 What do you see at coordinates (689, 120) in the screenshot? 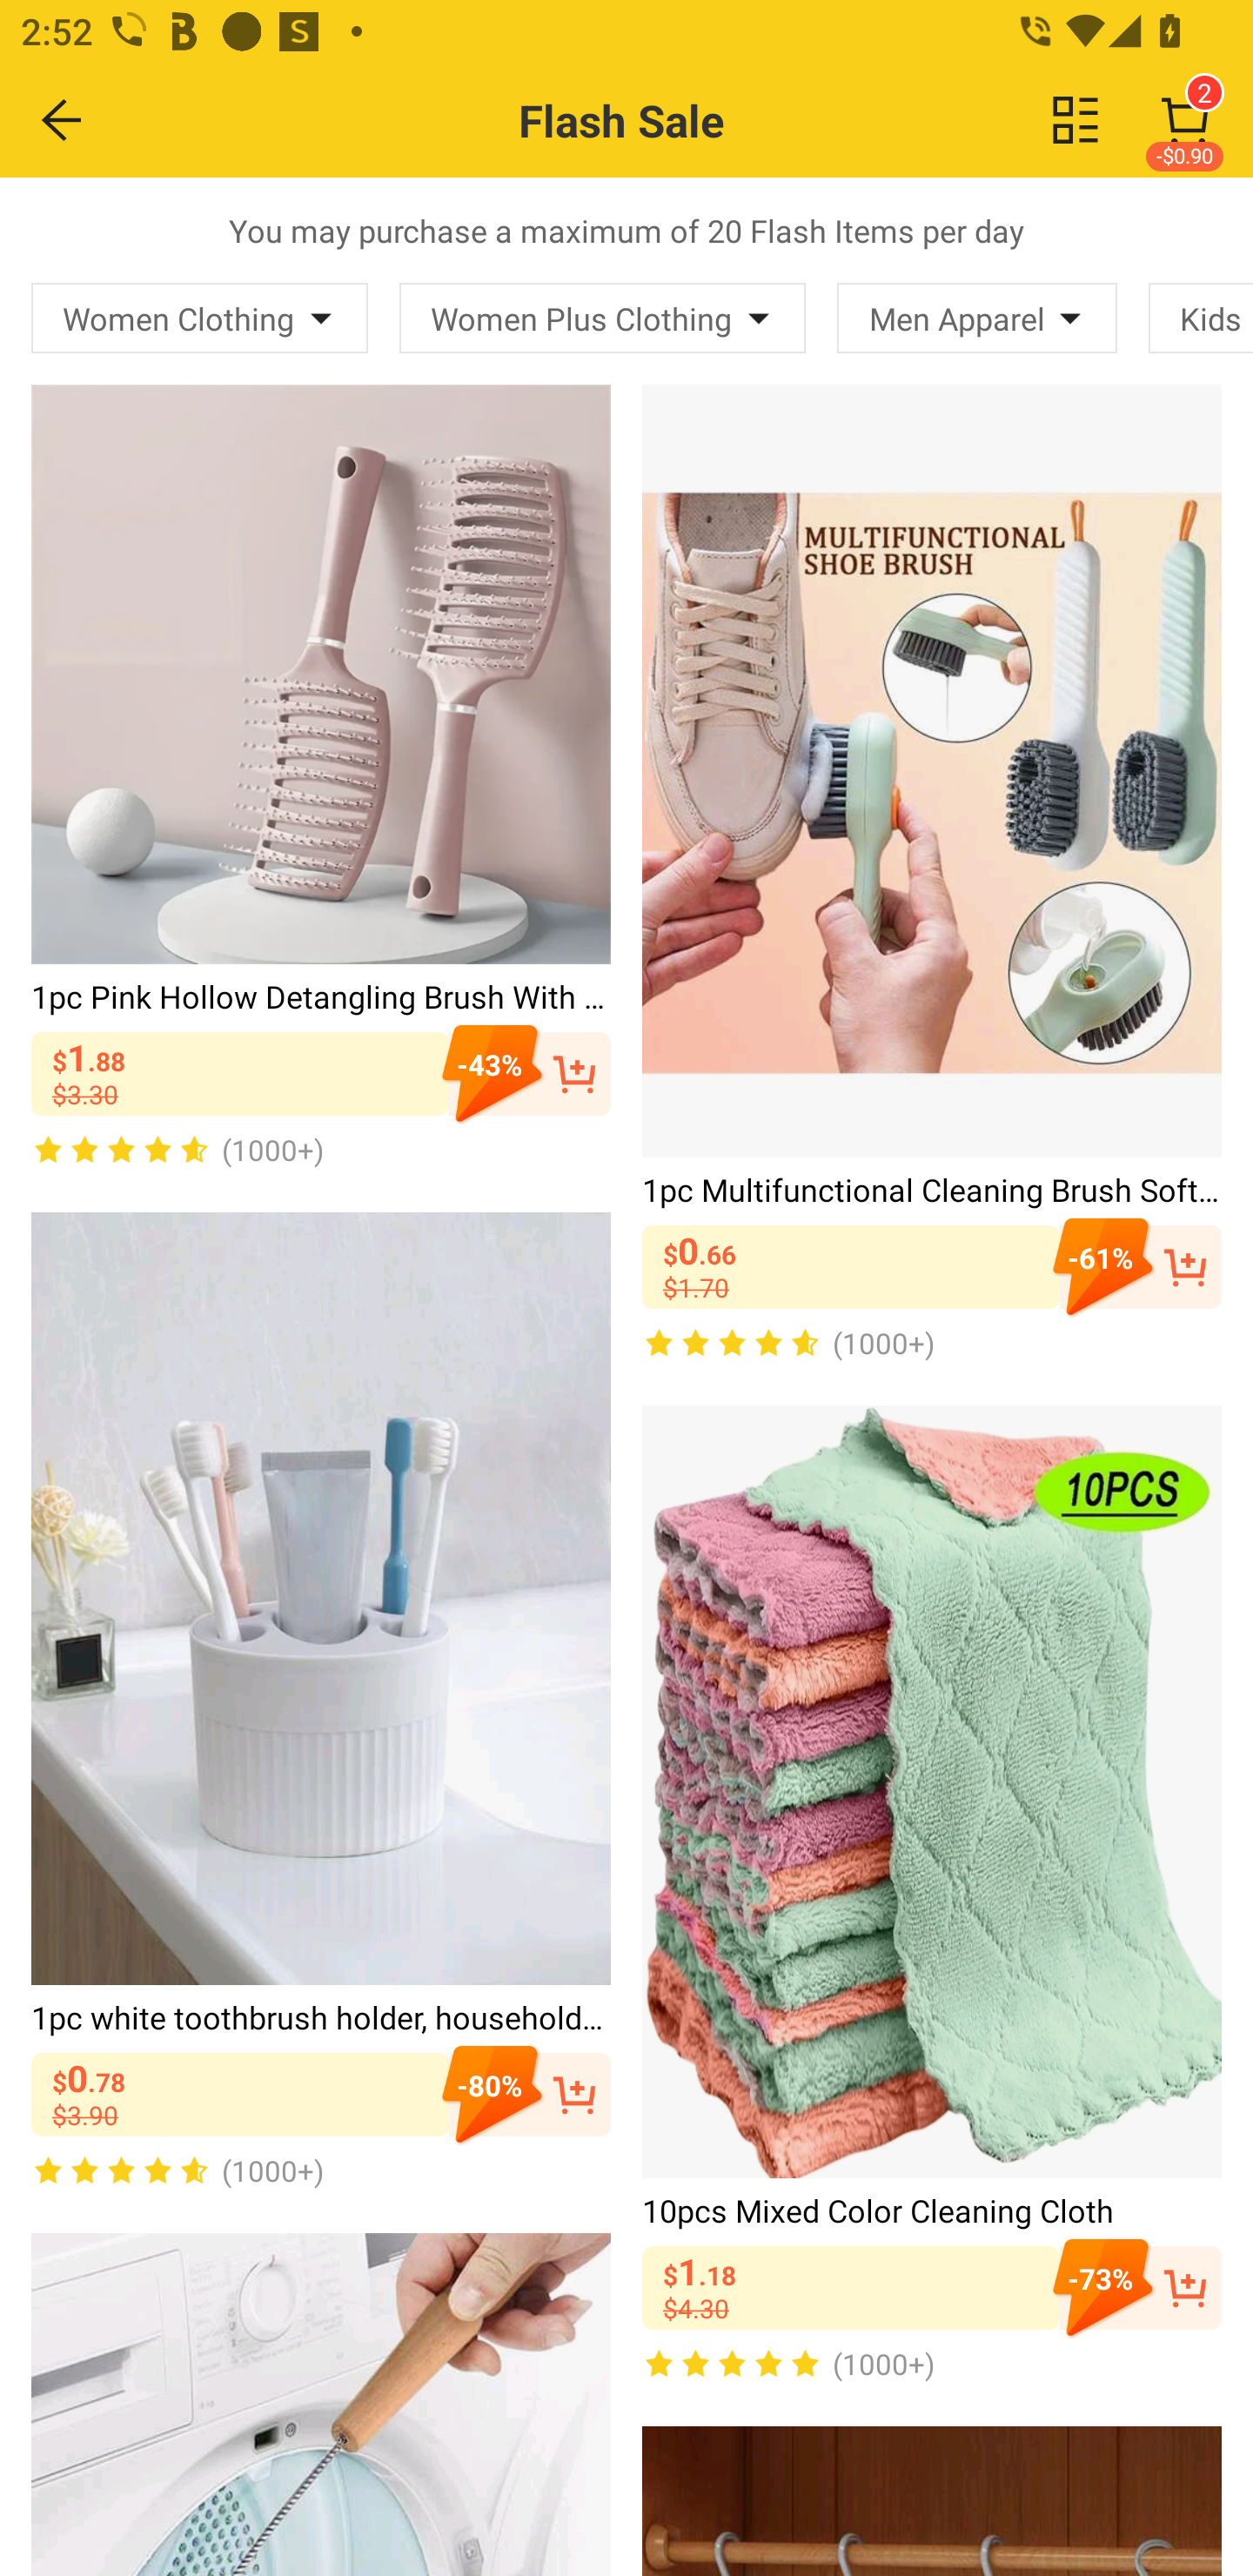
I see `Flash Sale change view 2 -$0.90` at bounding box center [689, 120].